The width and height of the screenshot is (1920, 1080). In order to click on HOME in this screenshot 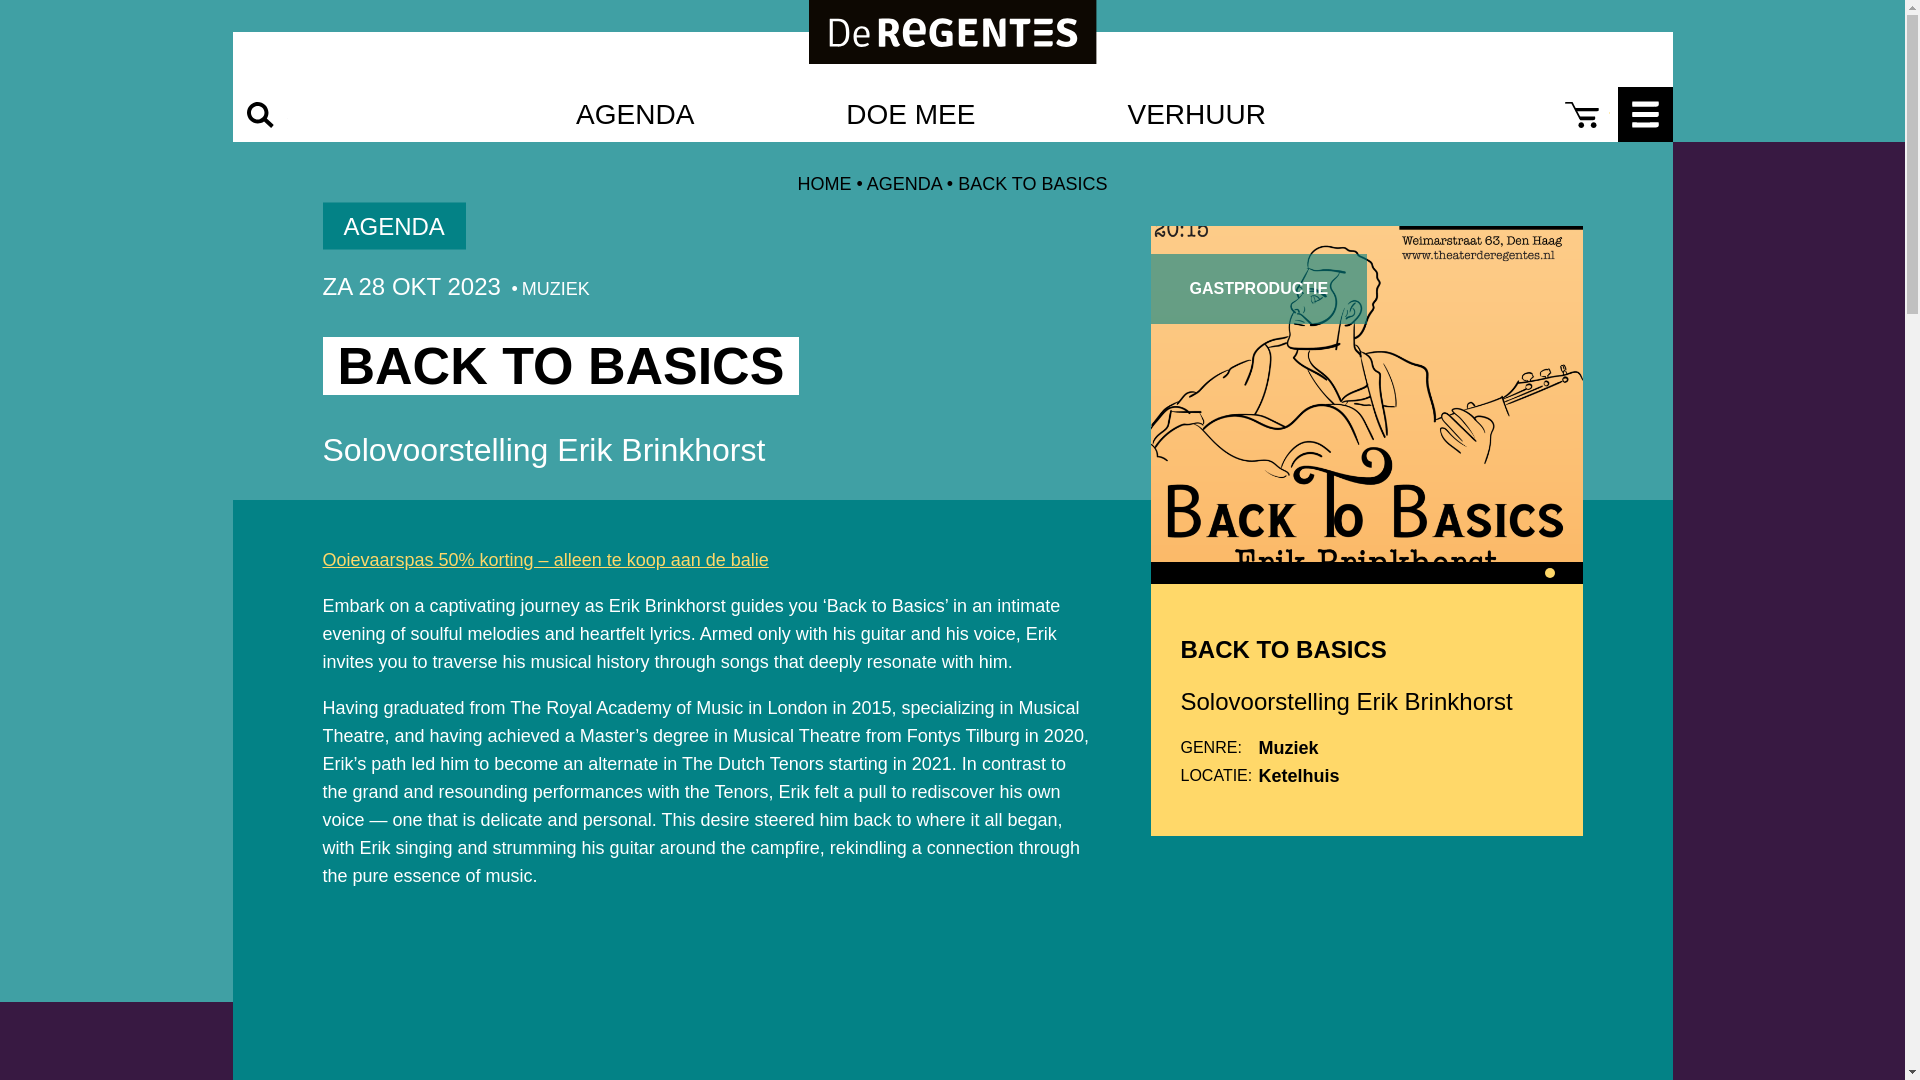, I will do `click(823, 184)`.